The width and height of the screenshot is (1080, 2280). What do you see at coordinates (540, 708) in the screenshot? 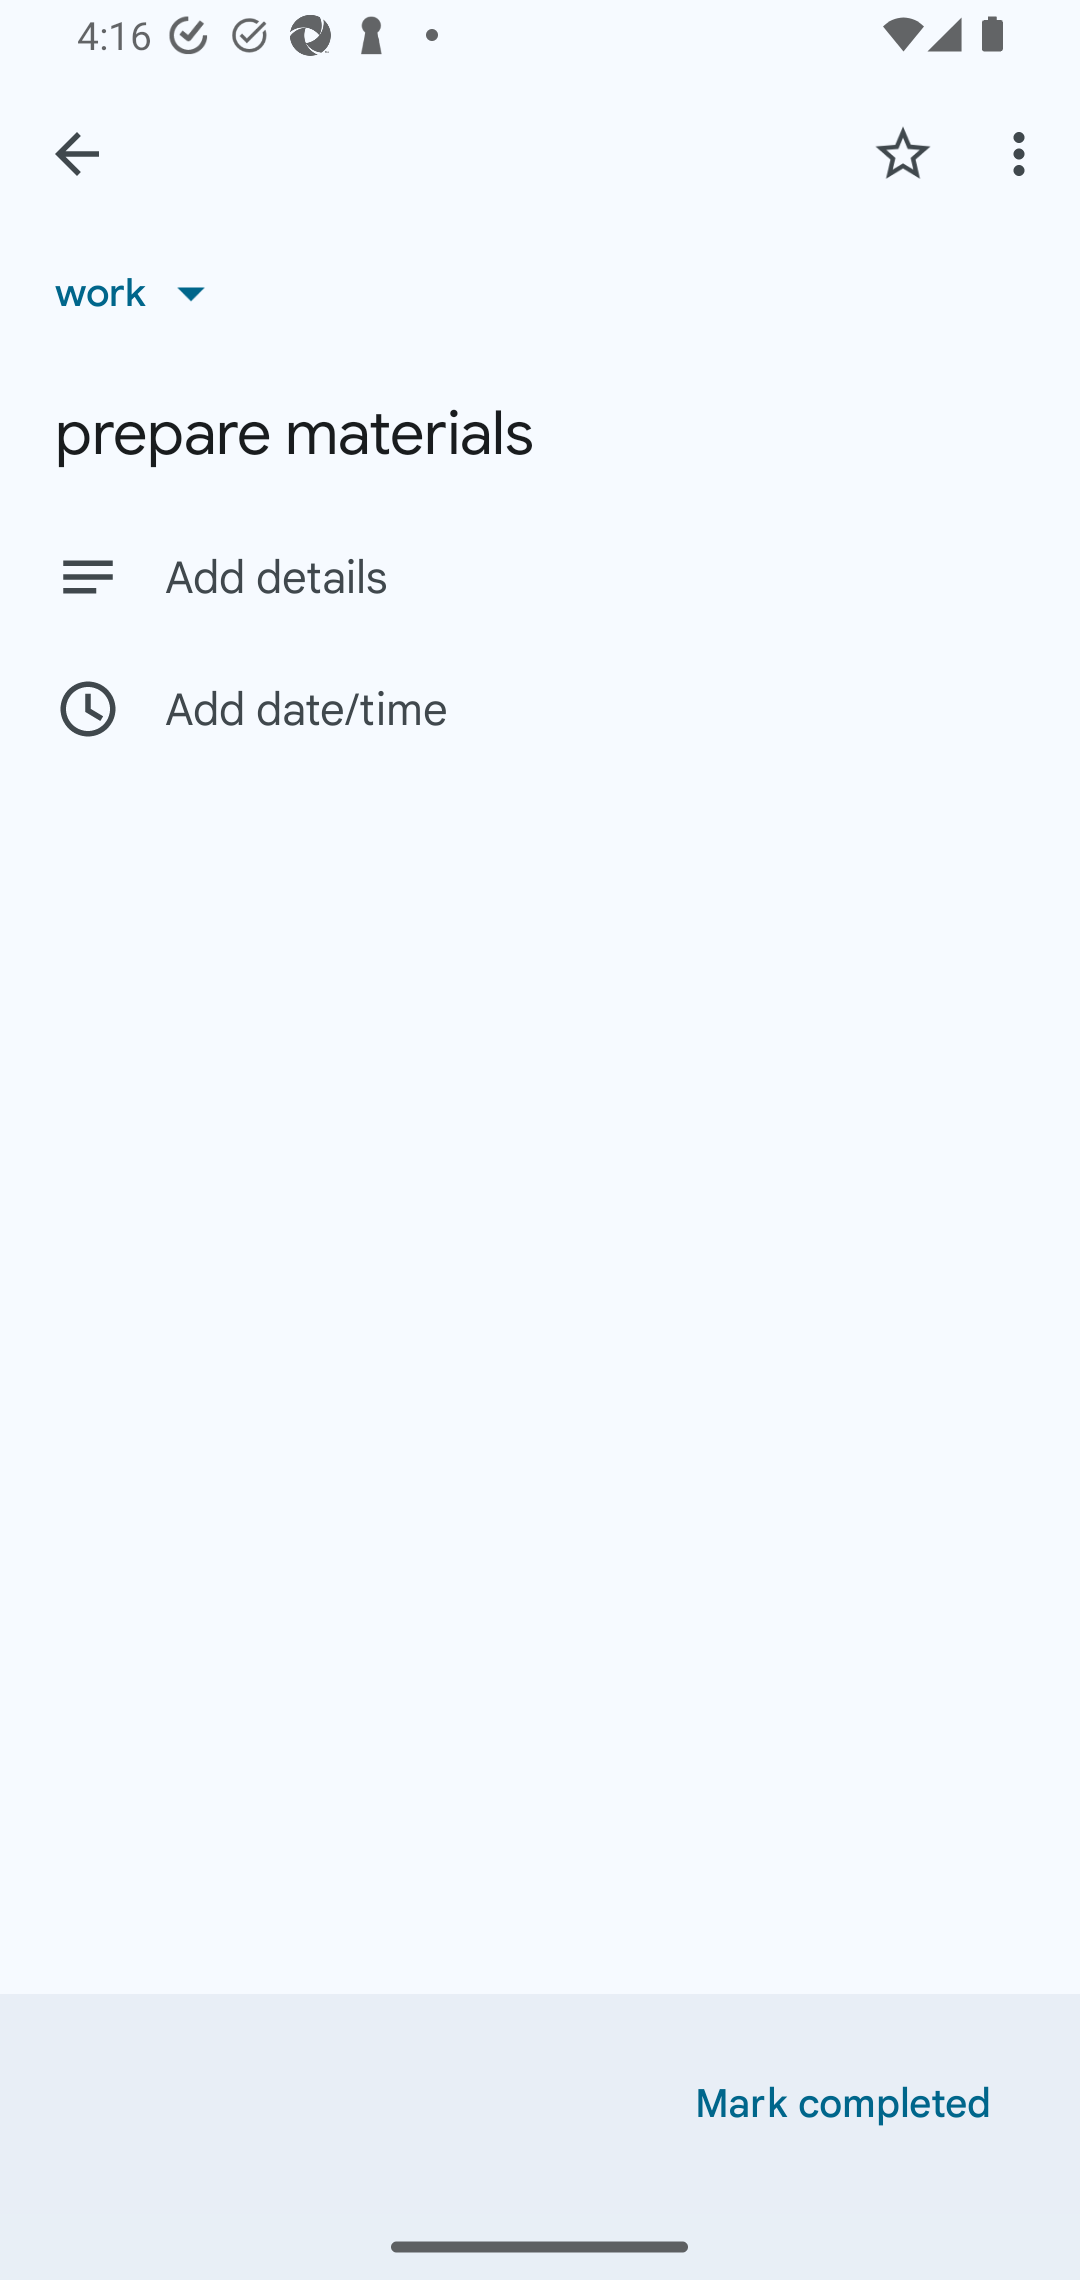
I see `Add date/time` at bounding box center [540, 708].